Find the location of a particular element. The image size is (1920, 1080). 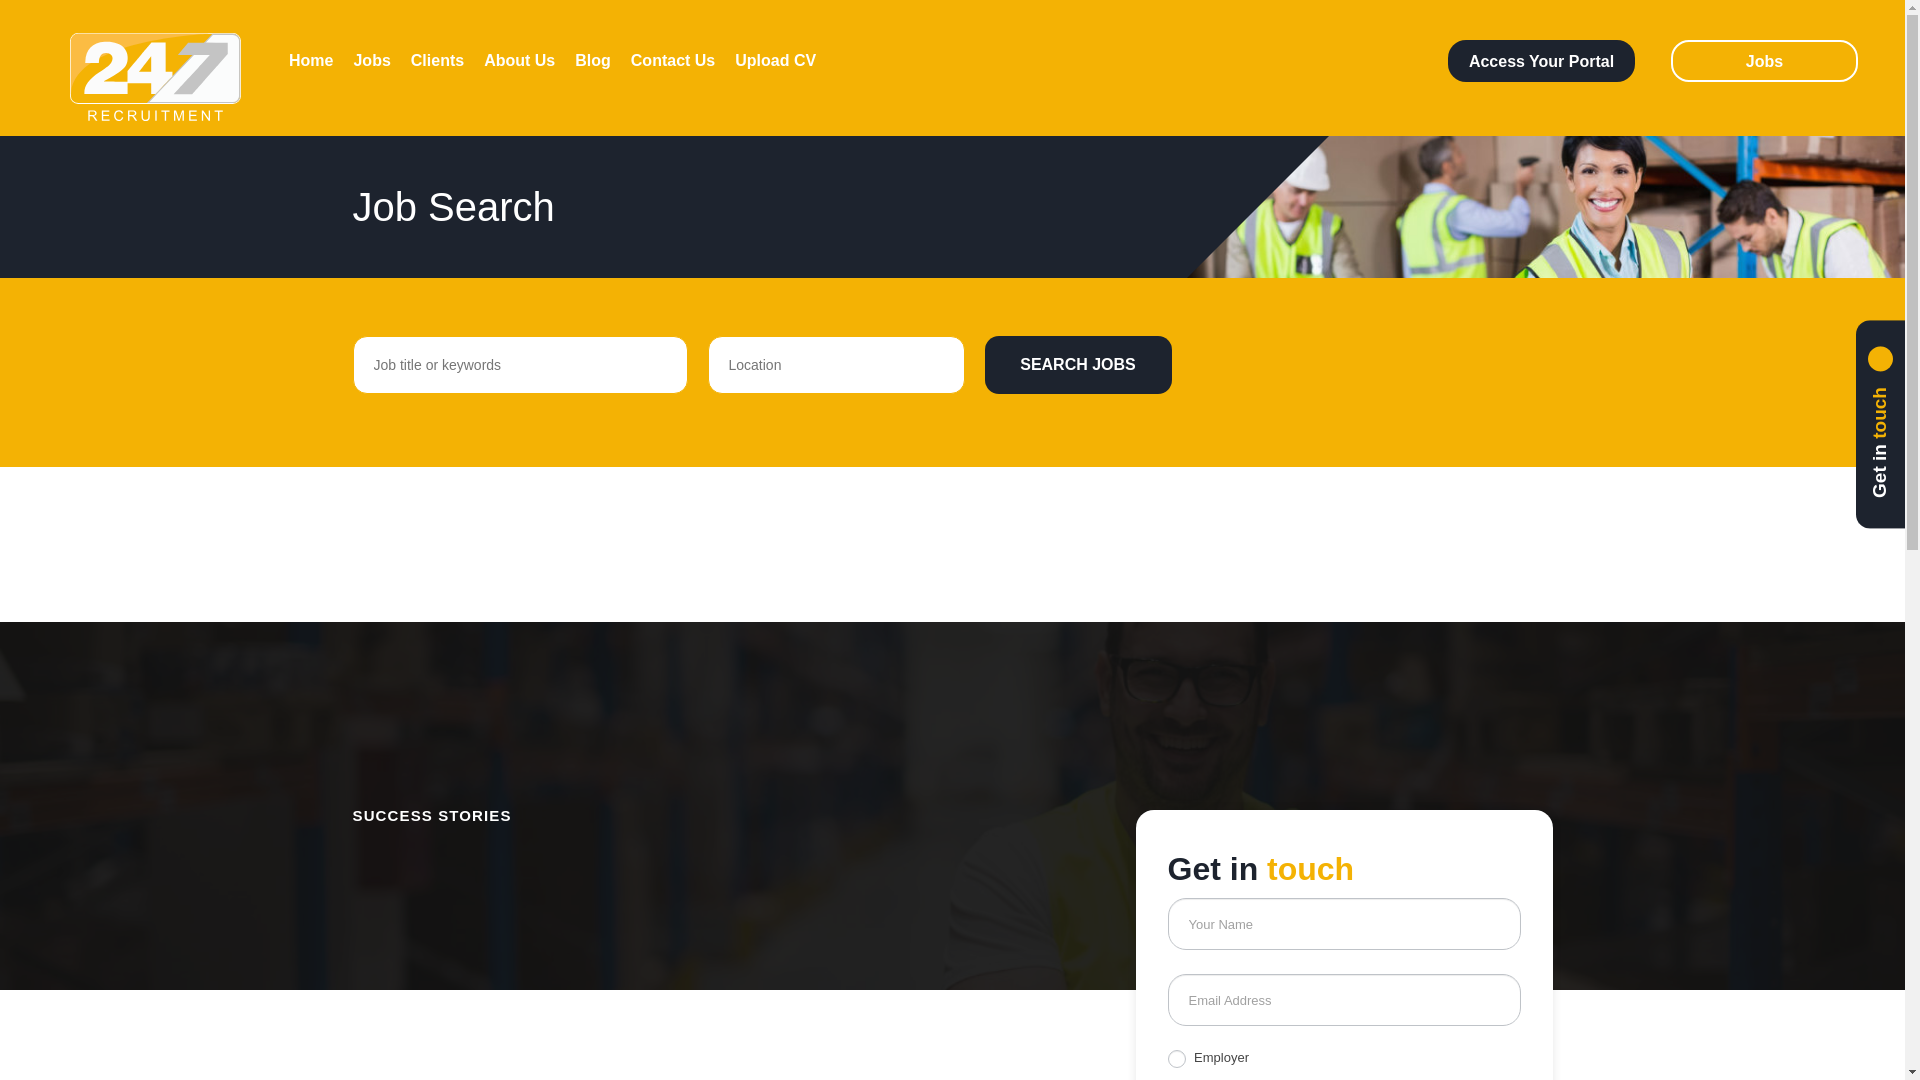

About Us is located at coordinates (518, 61).